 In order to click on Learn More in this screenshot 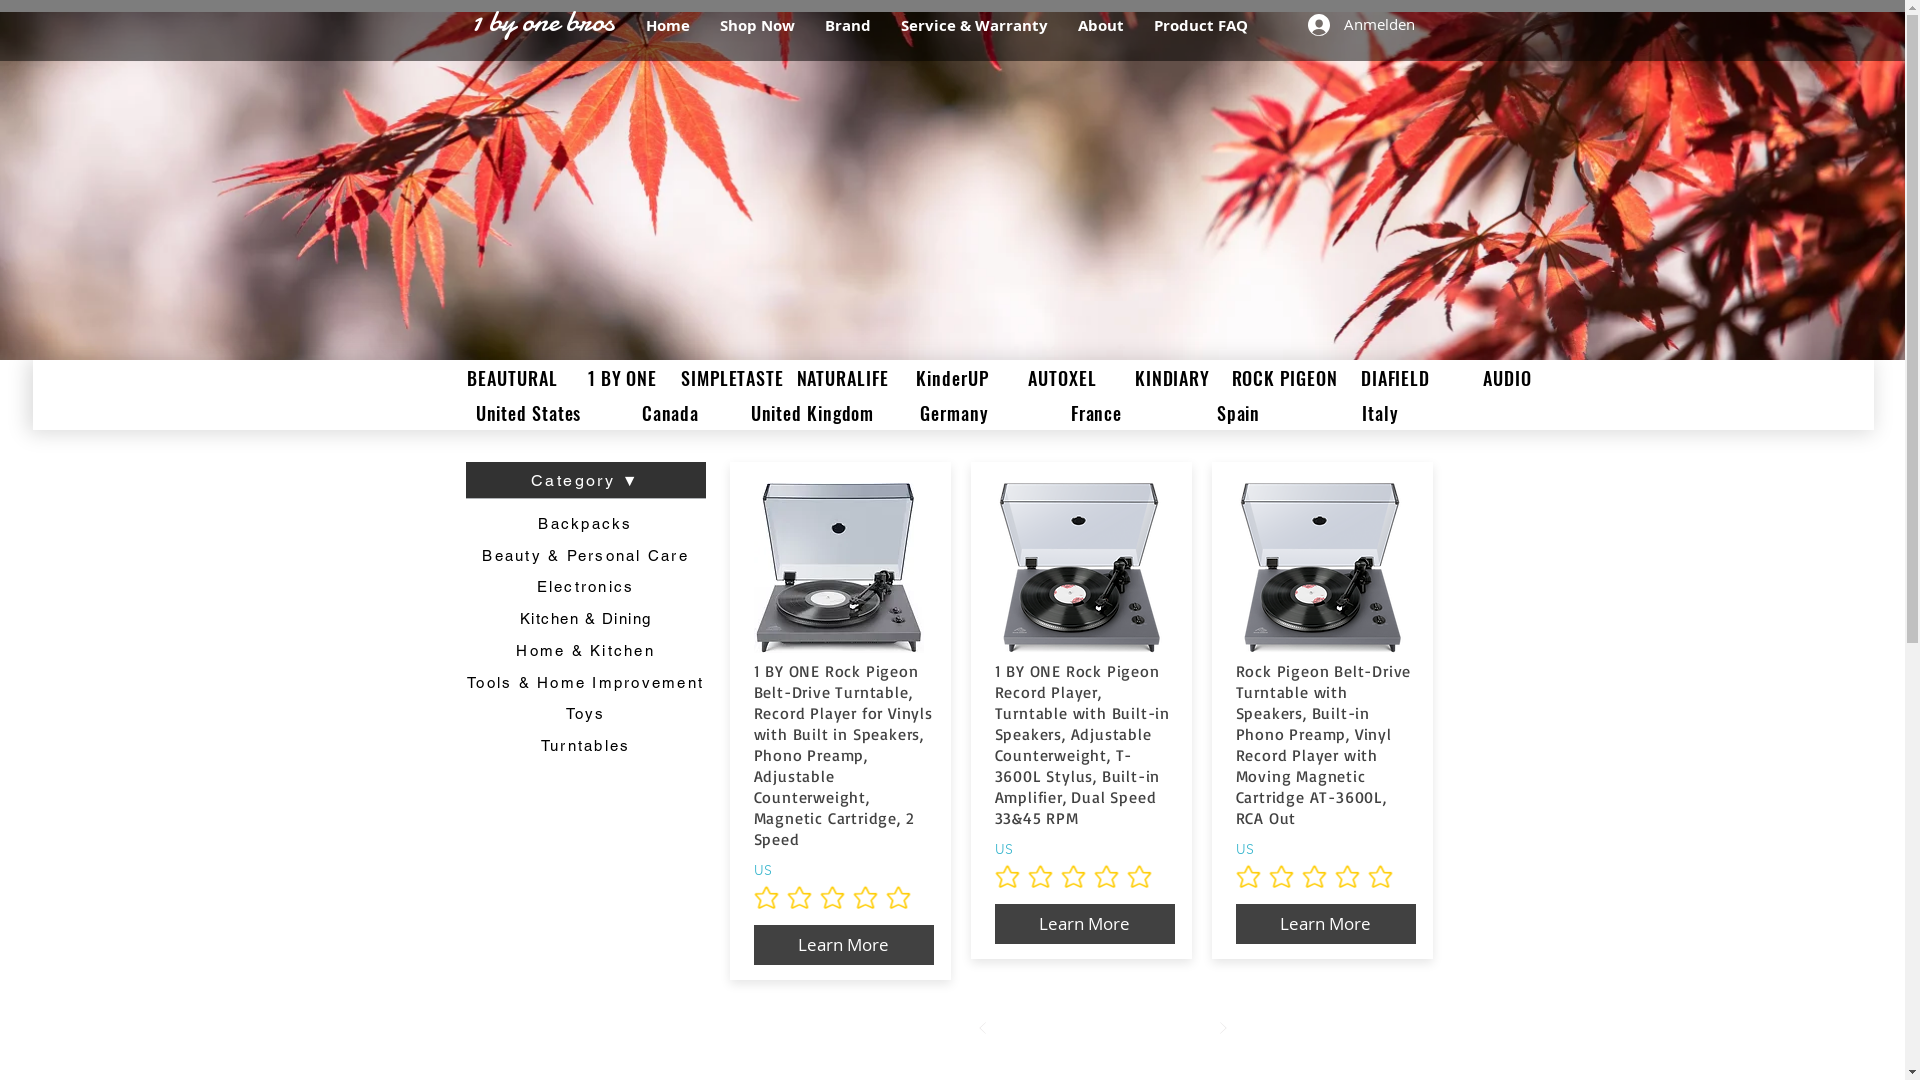, I will do `click(1084, 924)`.